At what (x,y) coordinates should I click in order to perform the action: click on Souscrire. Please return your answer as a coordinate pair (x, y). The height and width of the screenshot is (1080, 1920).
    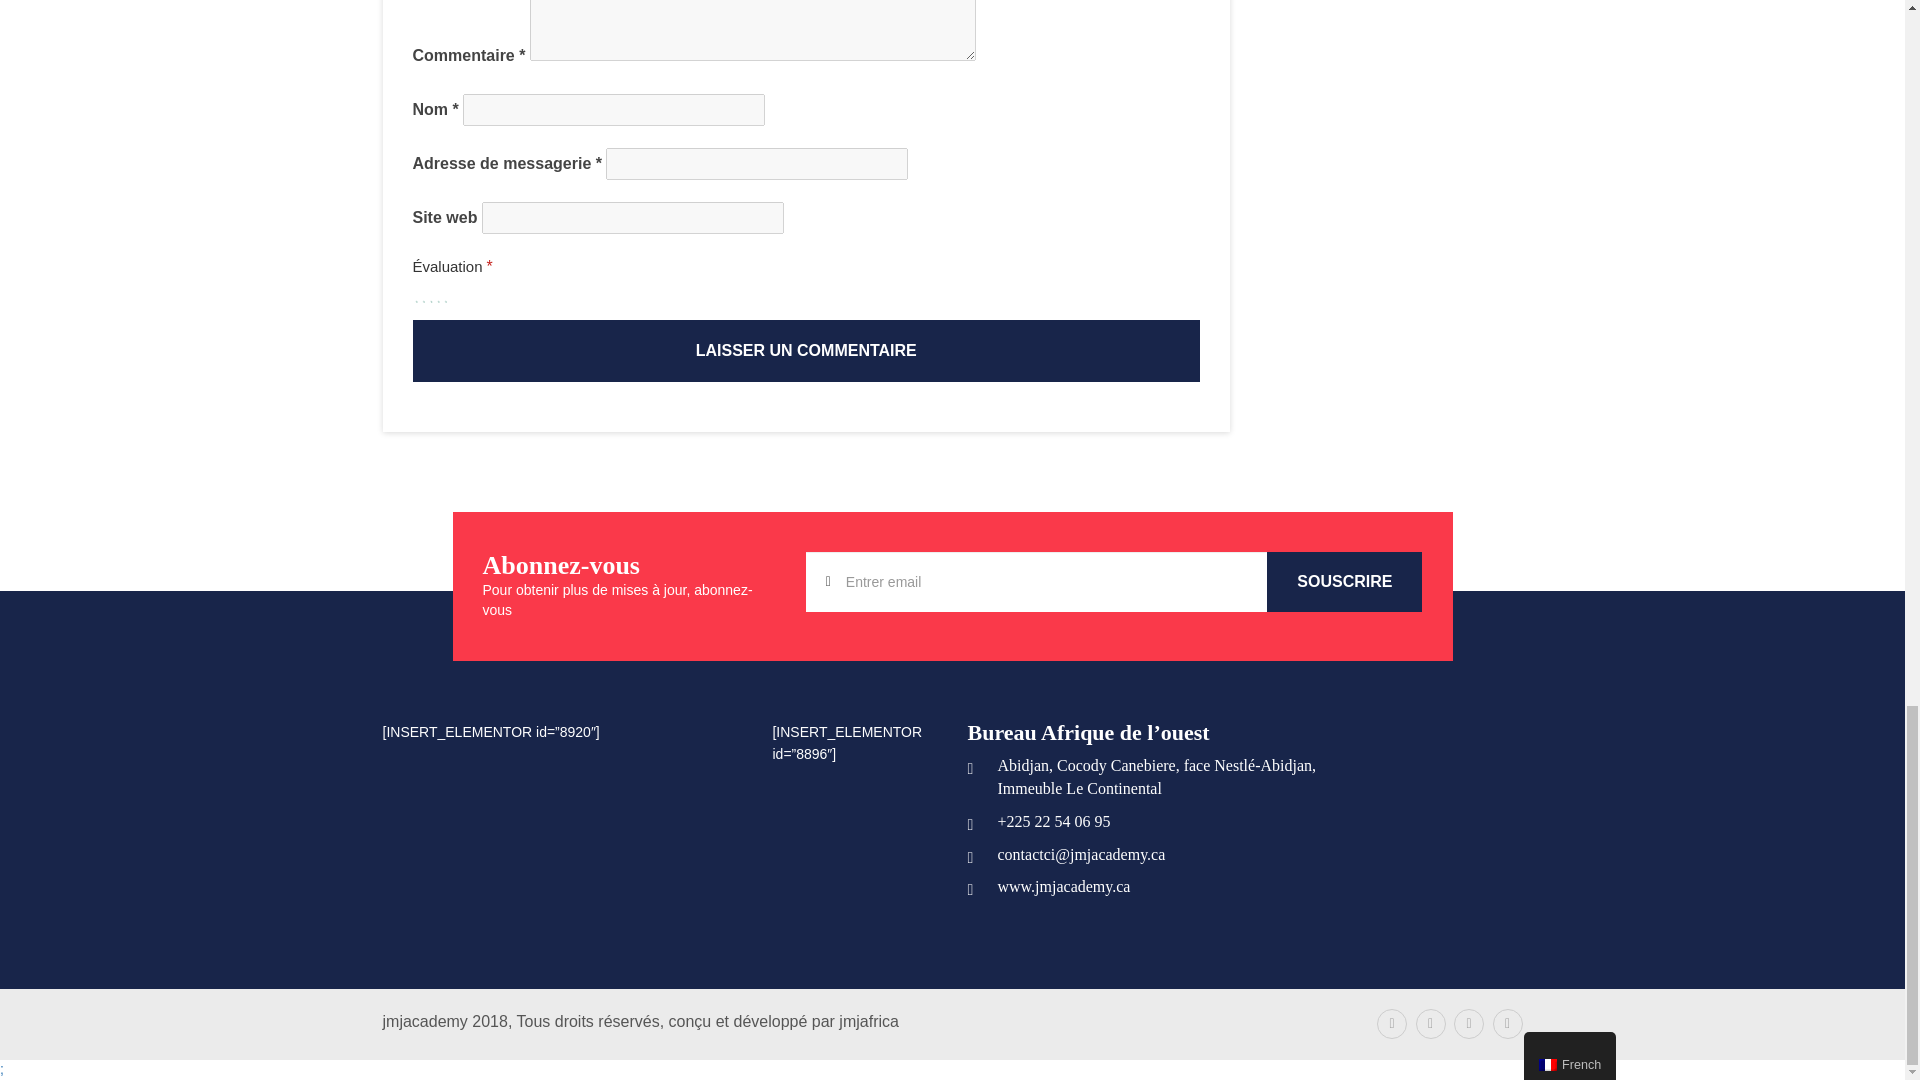
    Looking at the image, I should click on (1344, 582).